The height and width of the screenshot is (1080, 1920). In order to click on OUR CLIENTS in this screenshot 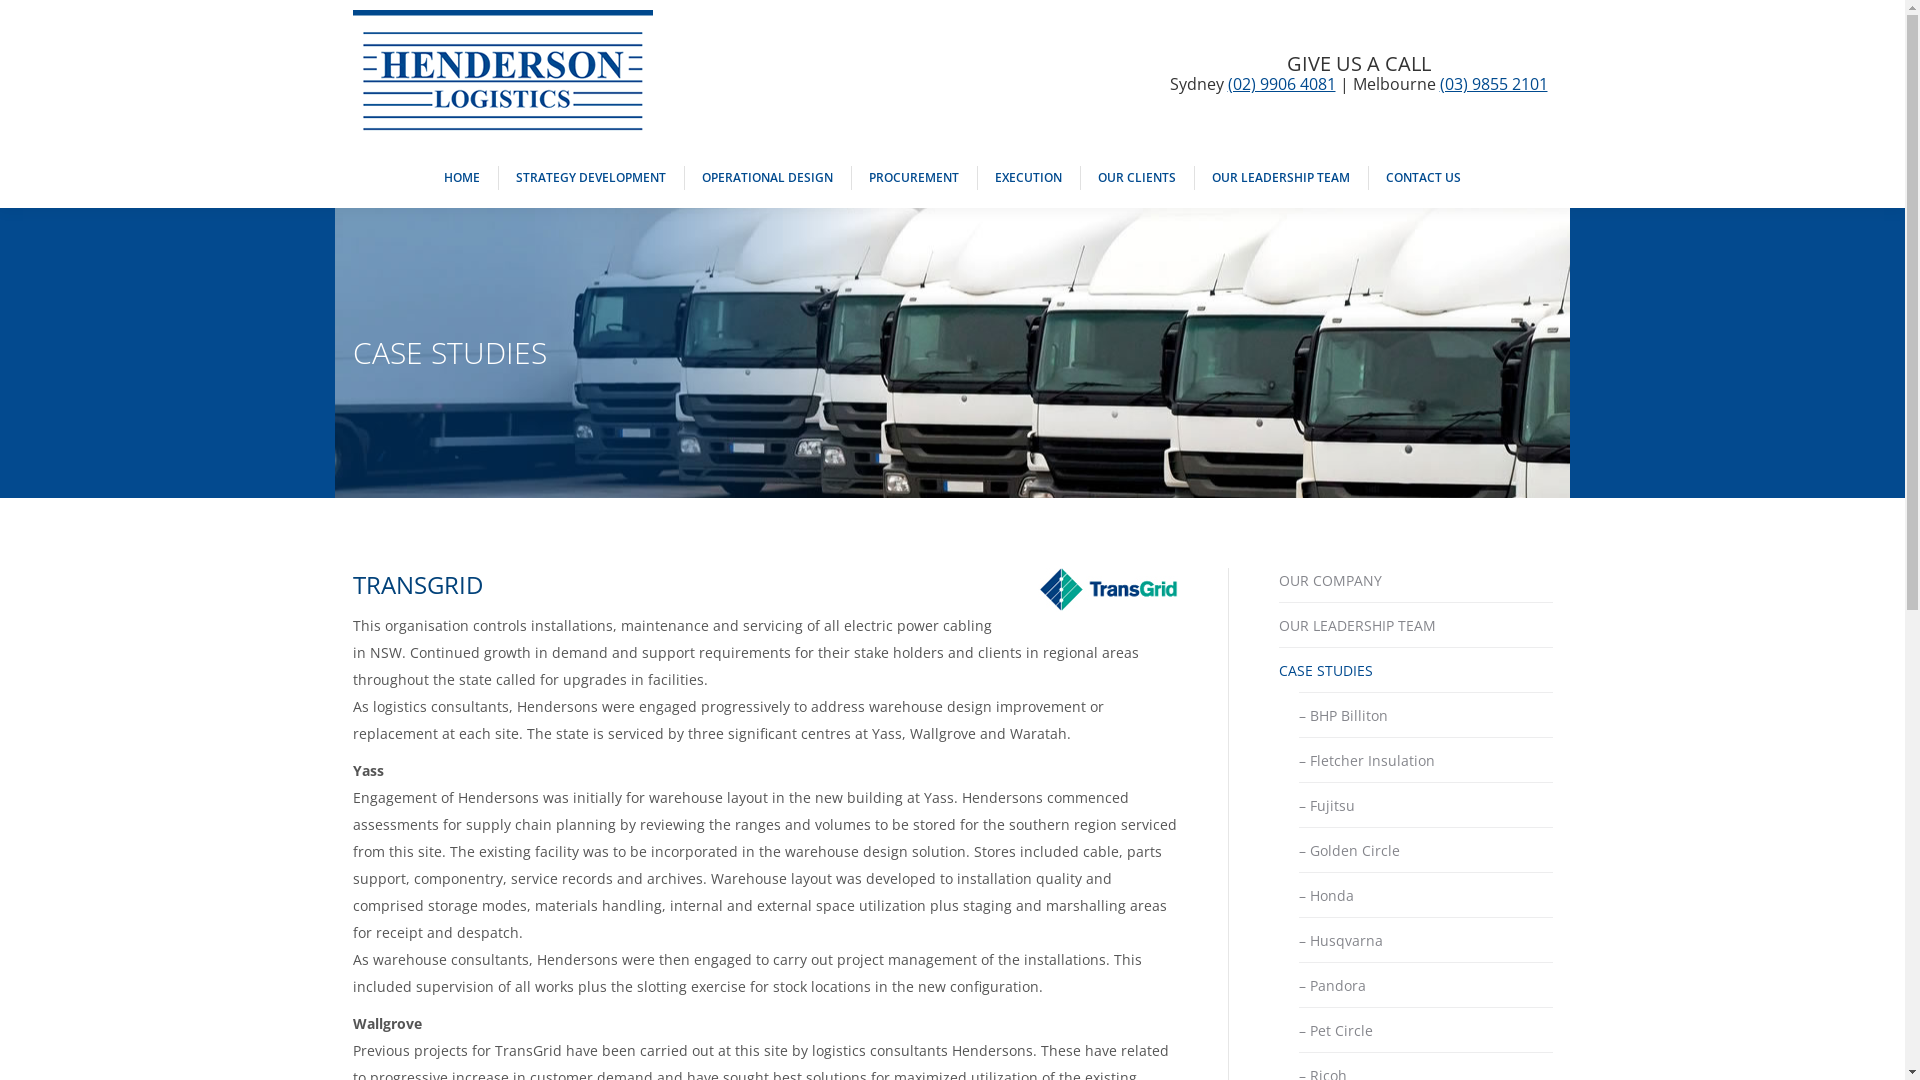, I will do `click(1137, 178)`.